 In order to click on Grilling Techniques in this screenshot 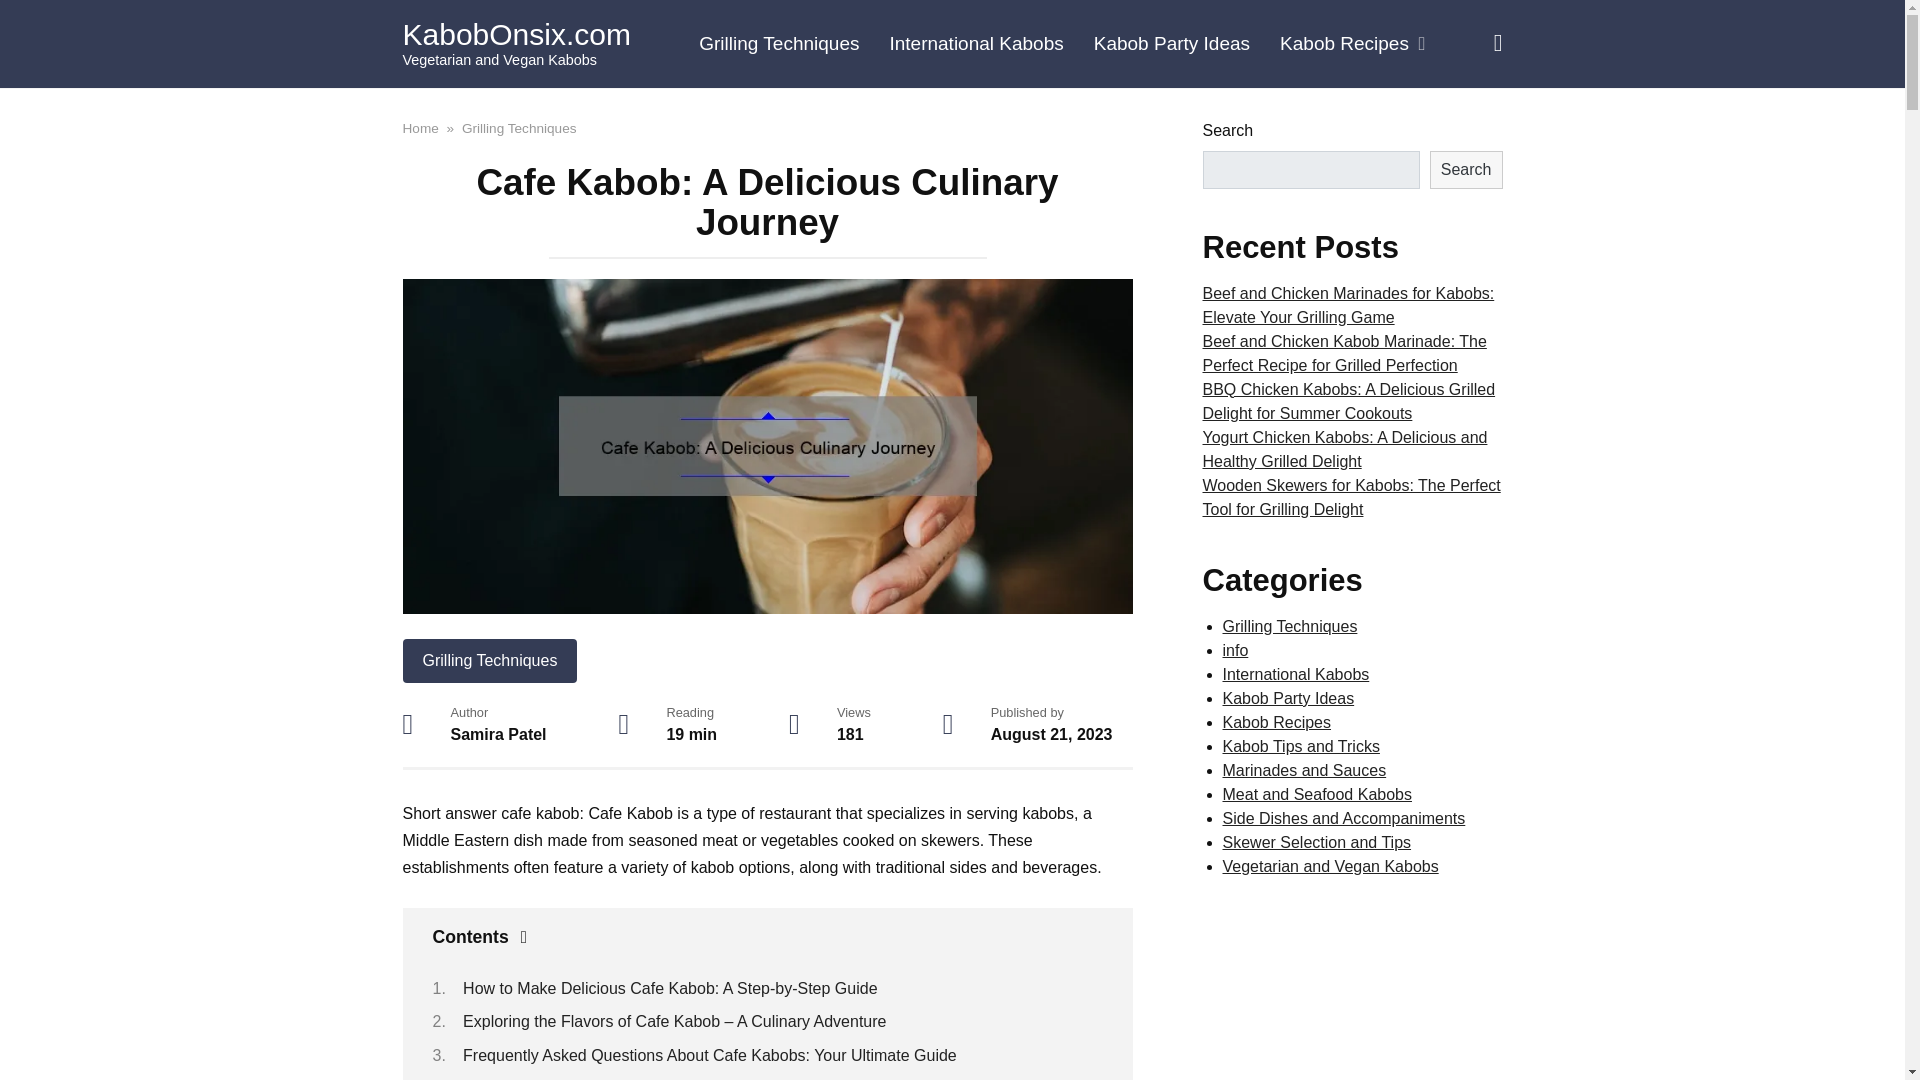, I will do `click(520, 127)`.